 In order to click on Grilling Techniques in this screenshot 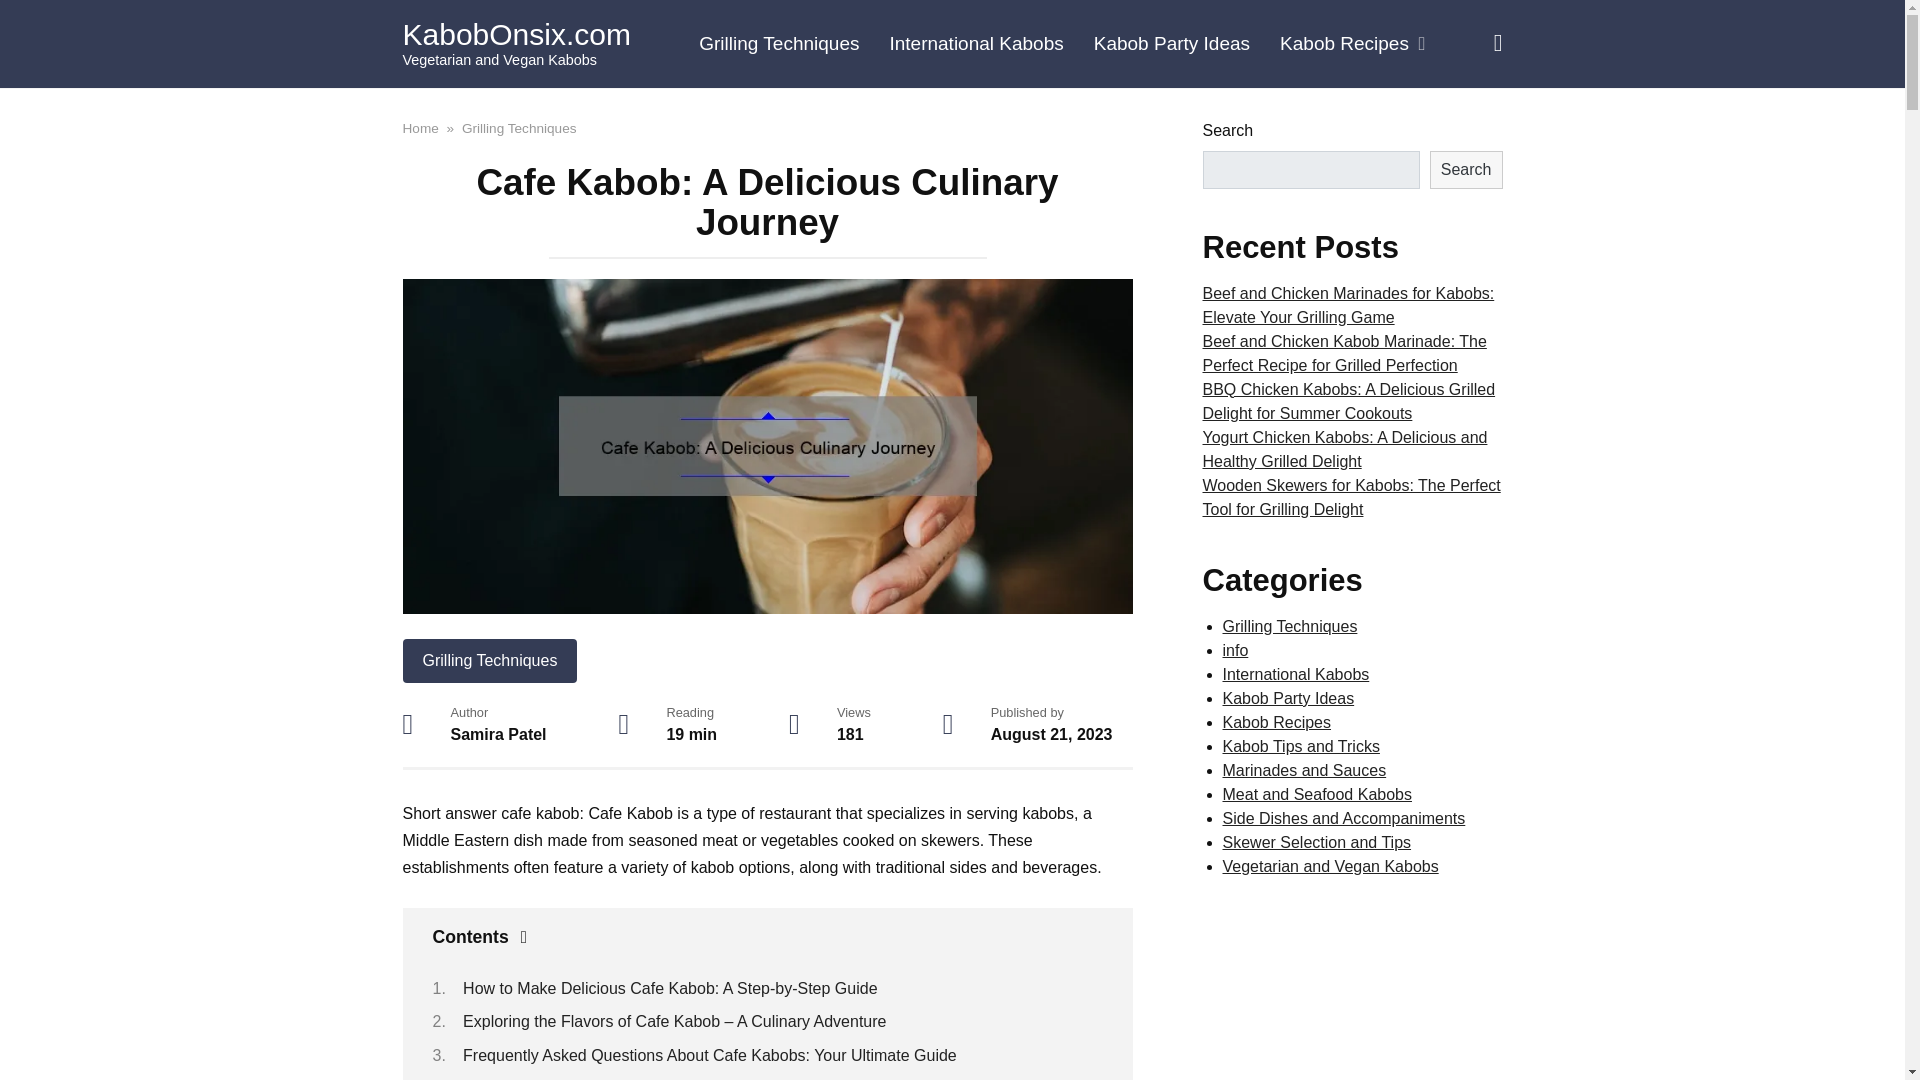, I will do `click(520, 127)`.